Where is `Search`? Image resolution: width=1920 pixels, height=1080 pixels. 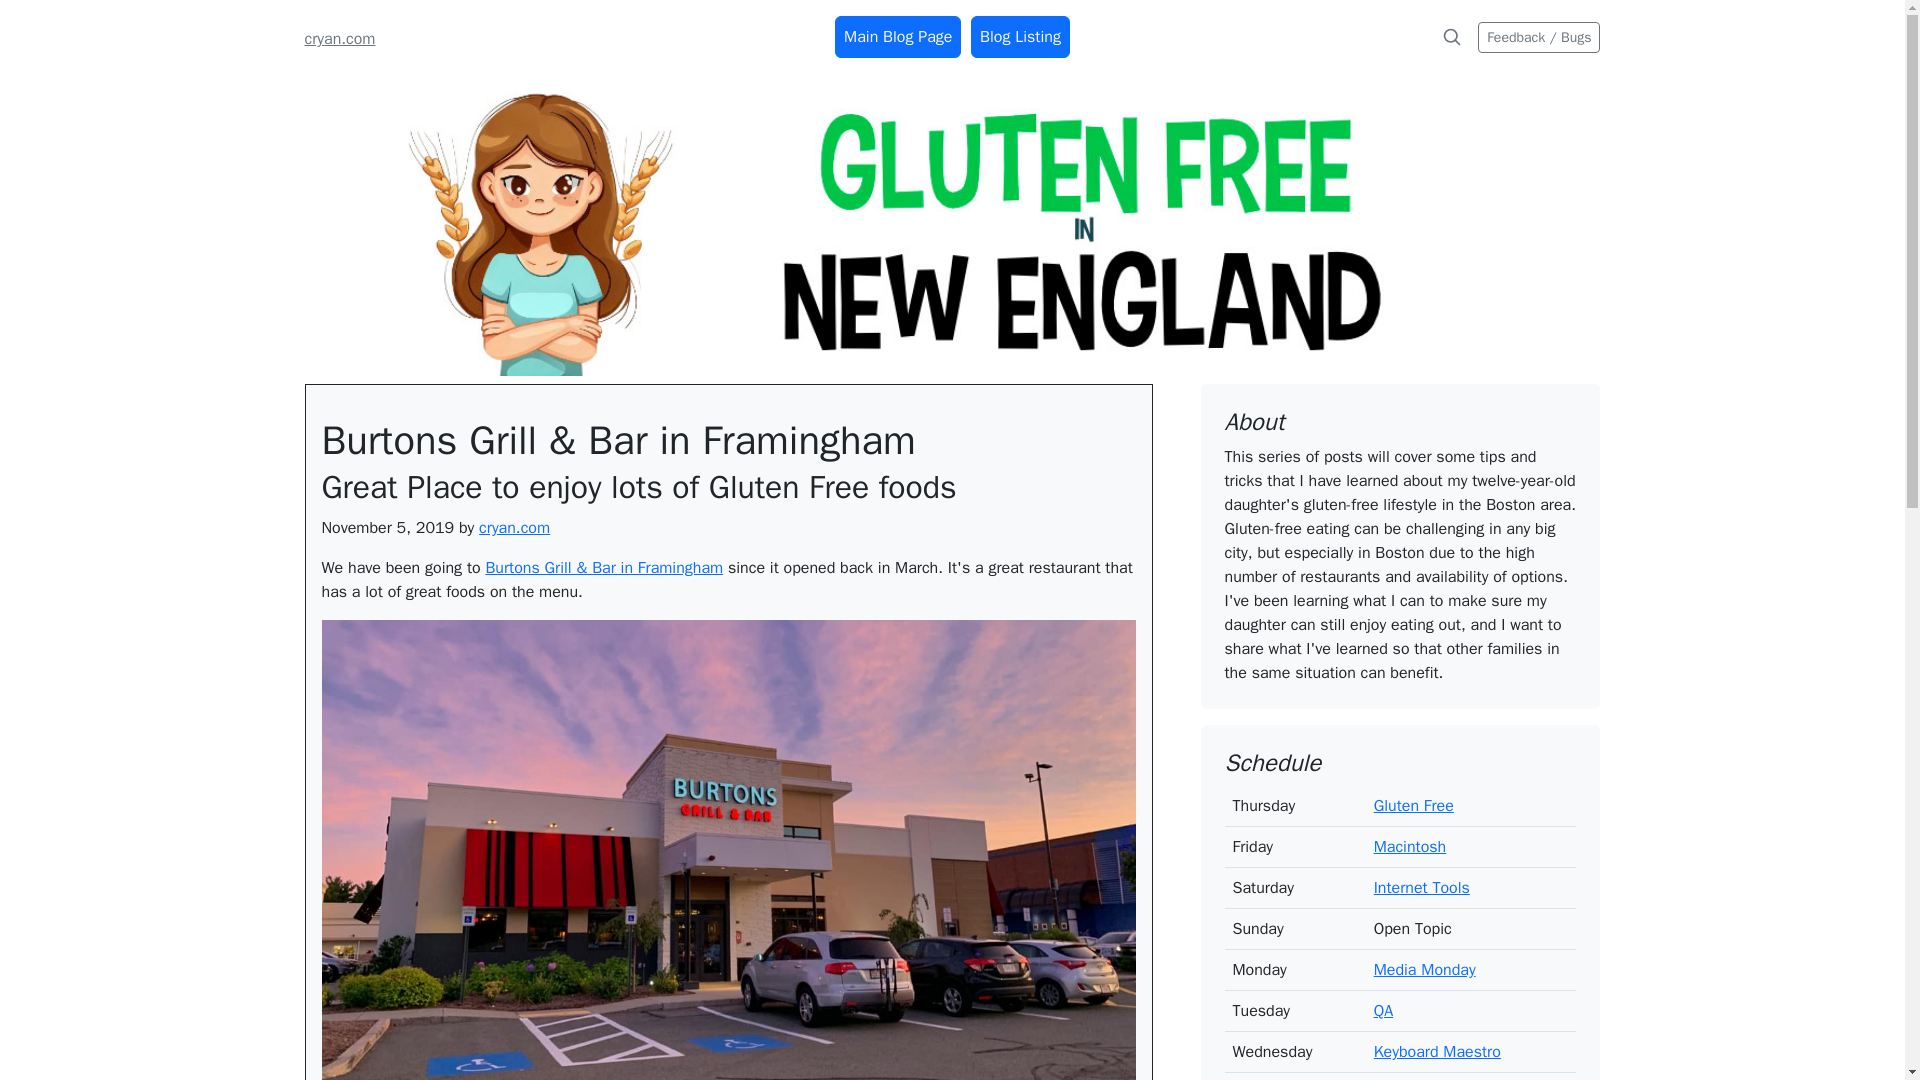 Search is located at coordinates (1452, 37).